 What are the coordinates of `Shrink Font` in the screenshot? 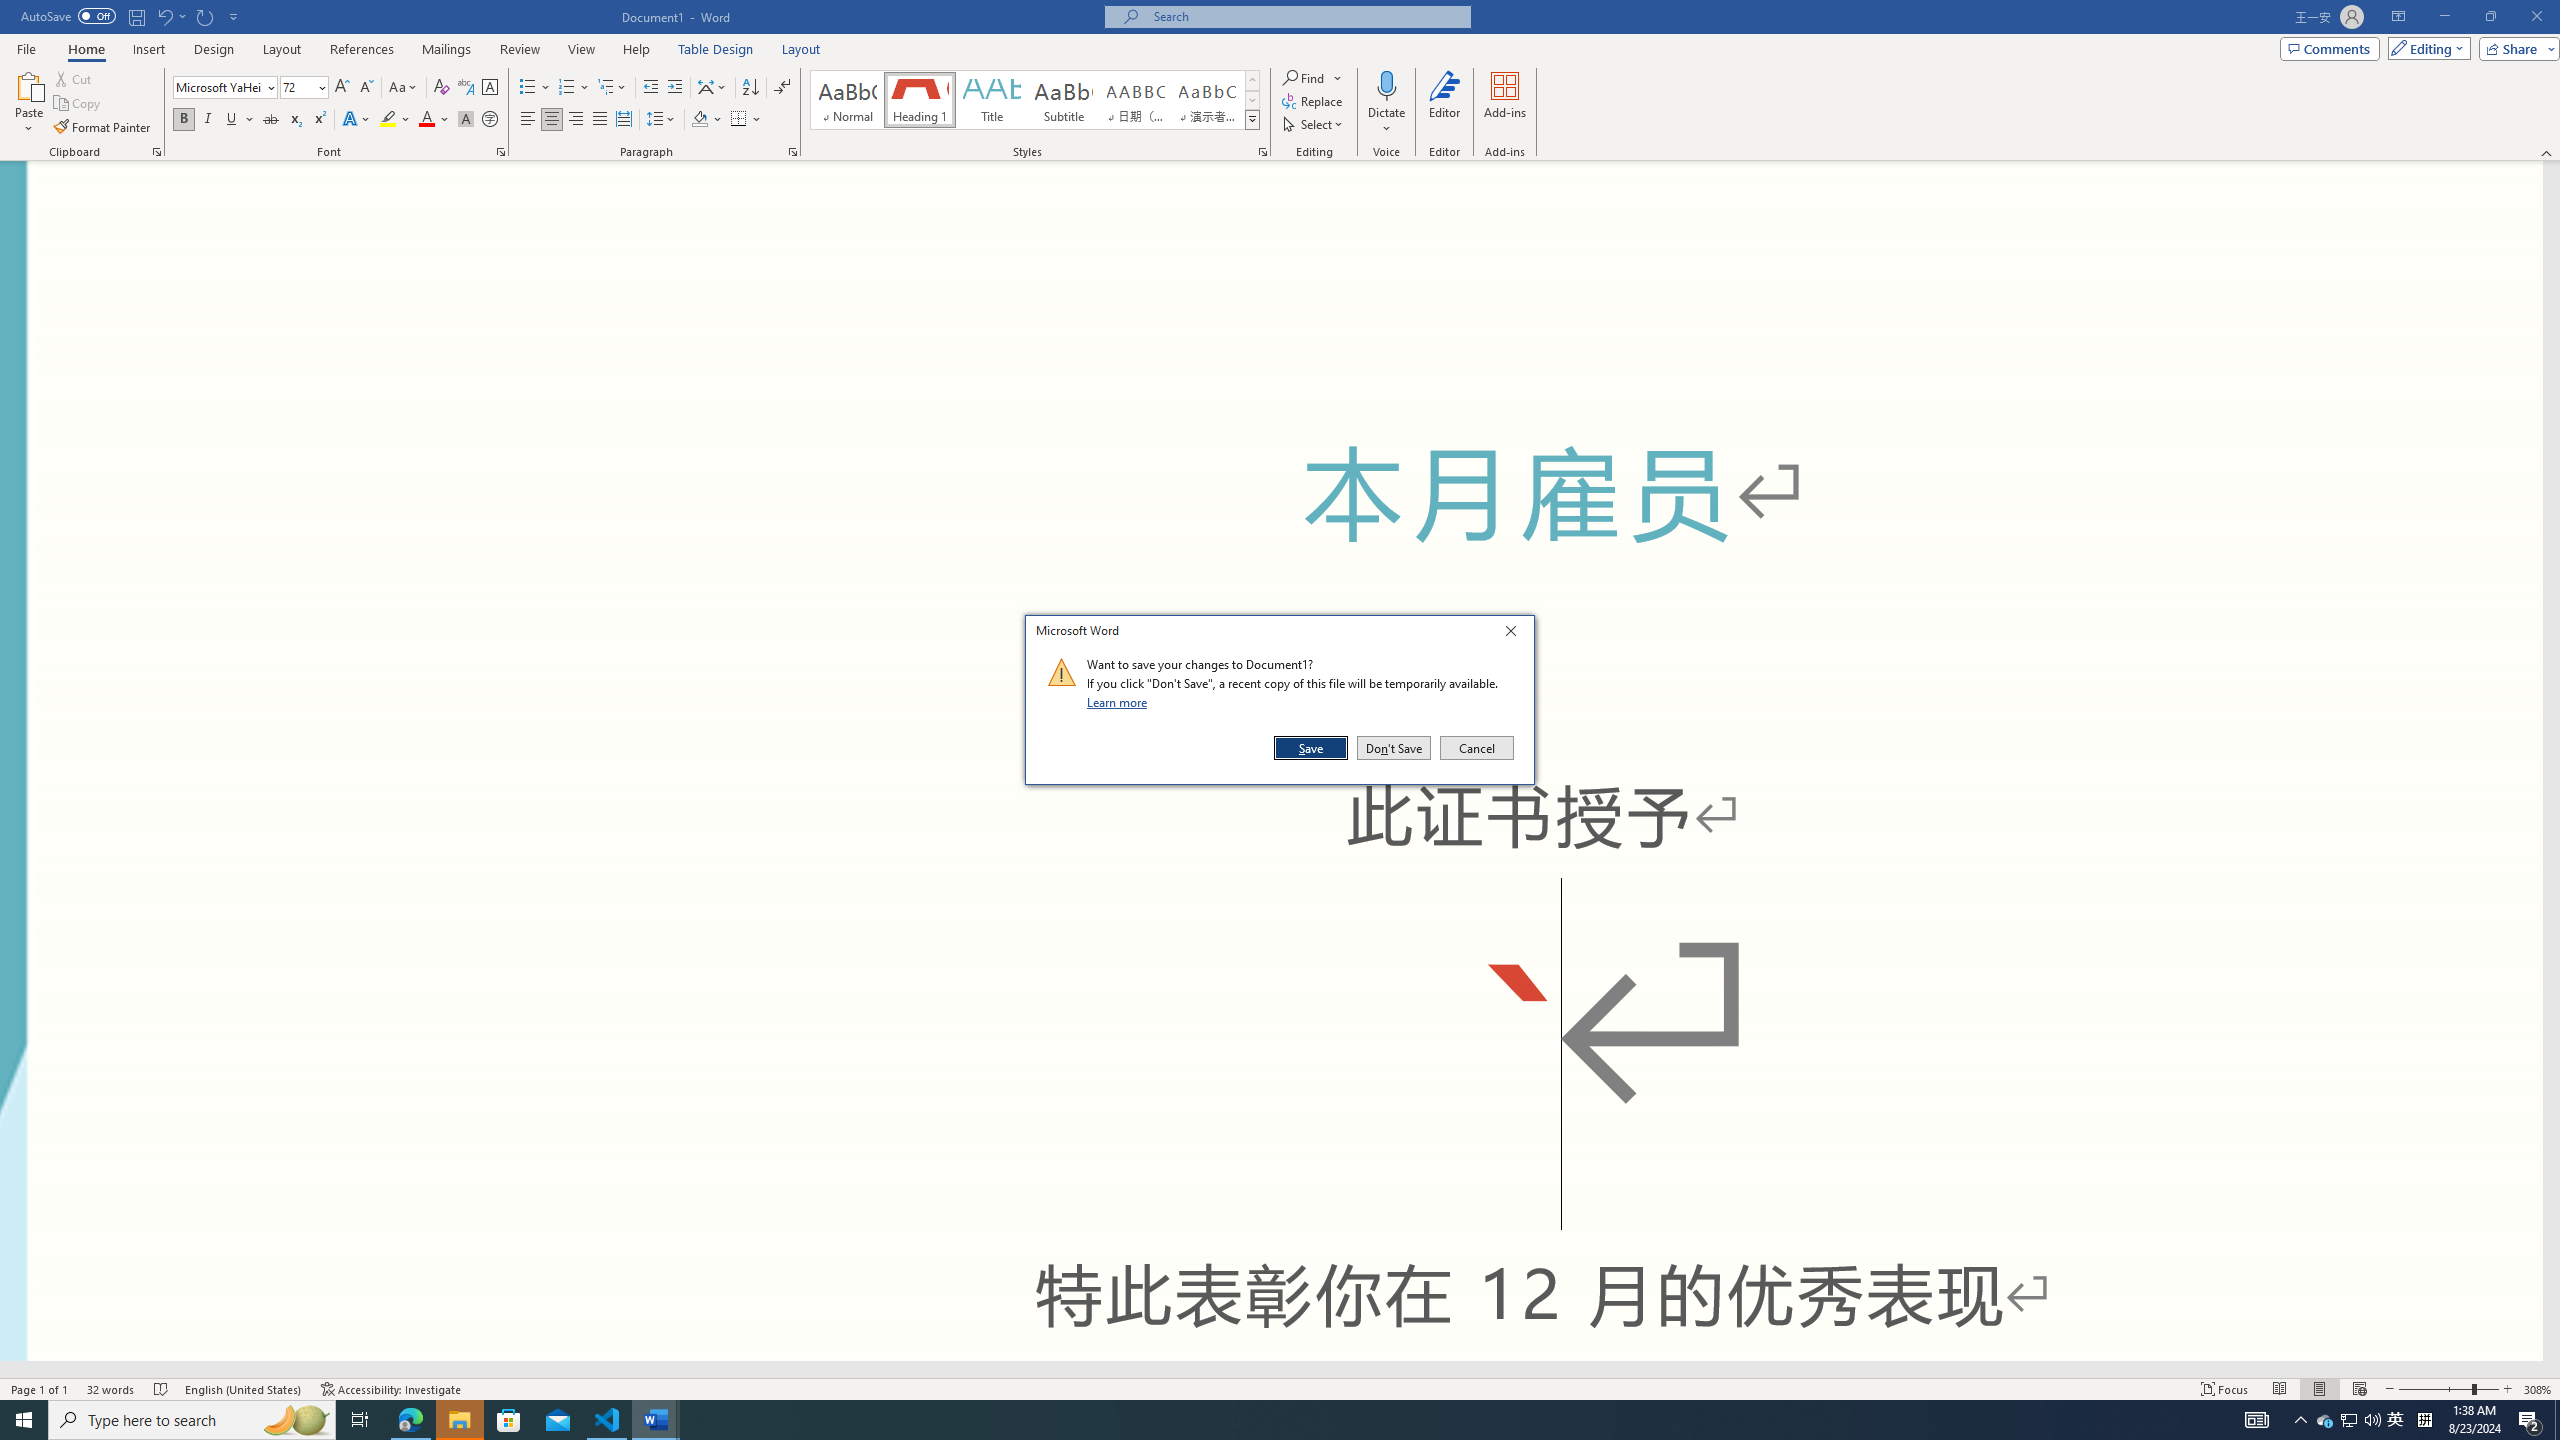 It's located at (366, 88).